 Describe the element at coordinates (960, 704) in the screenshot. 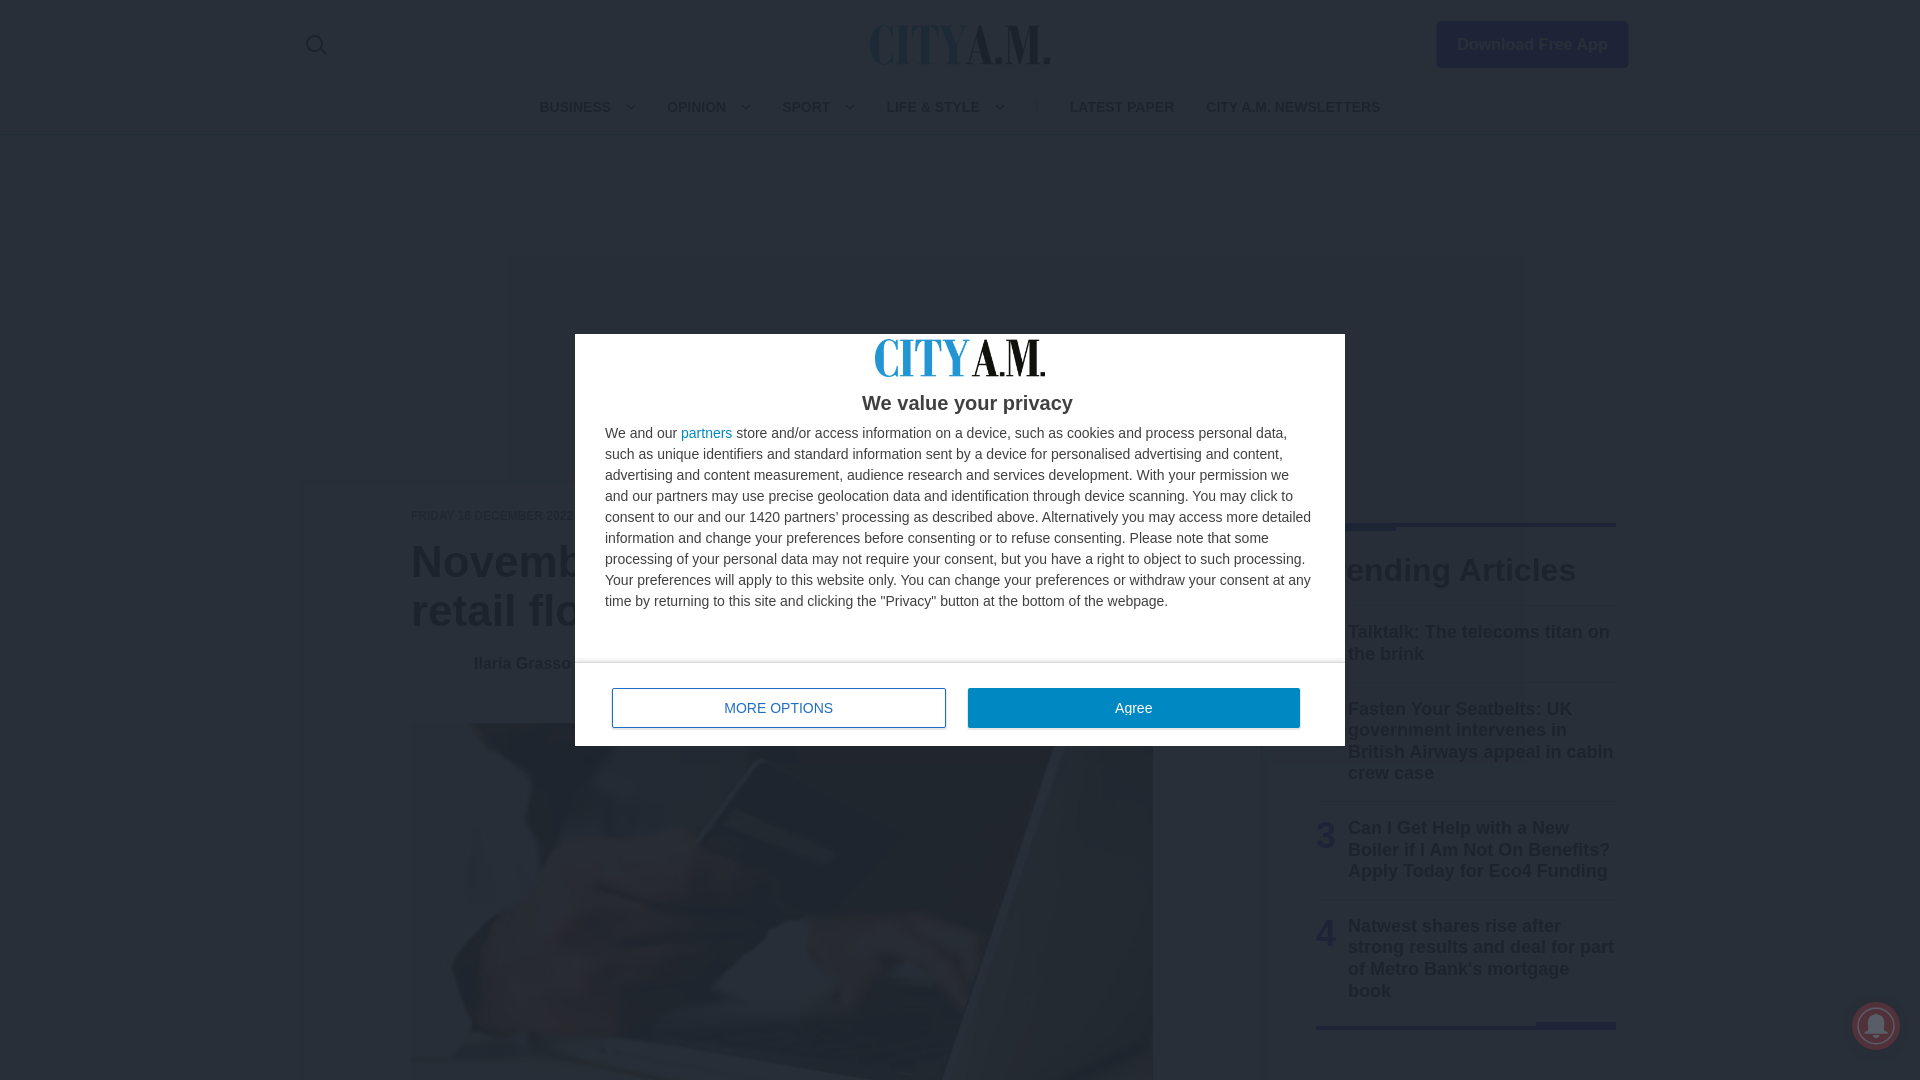

I see `MORE OPTIONS` at that location.